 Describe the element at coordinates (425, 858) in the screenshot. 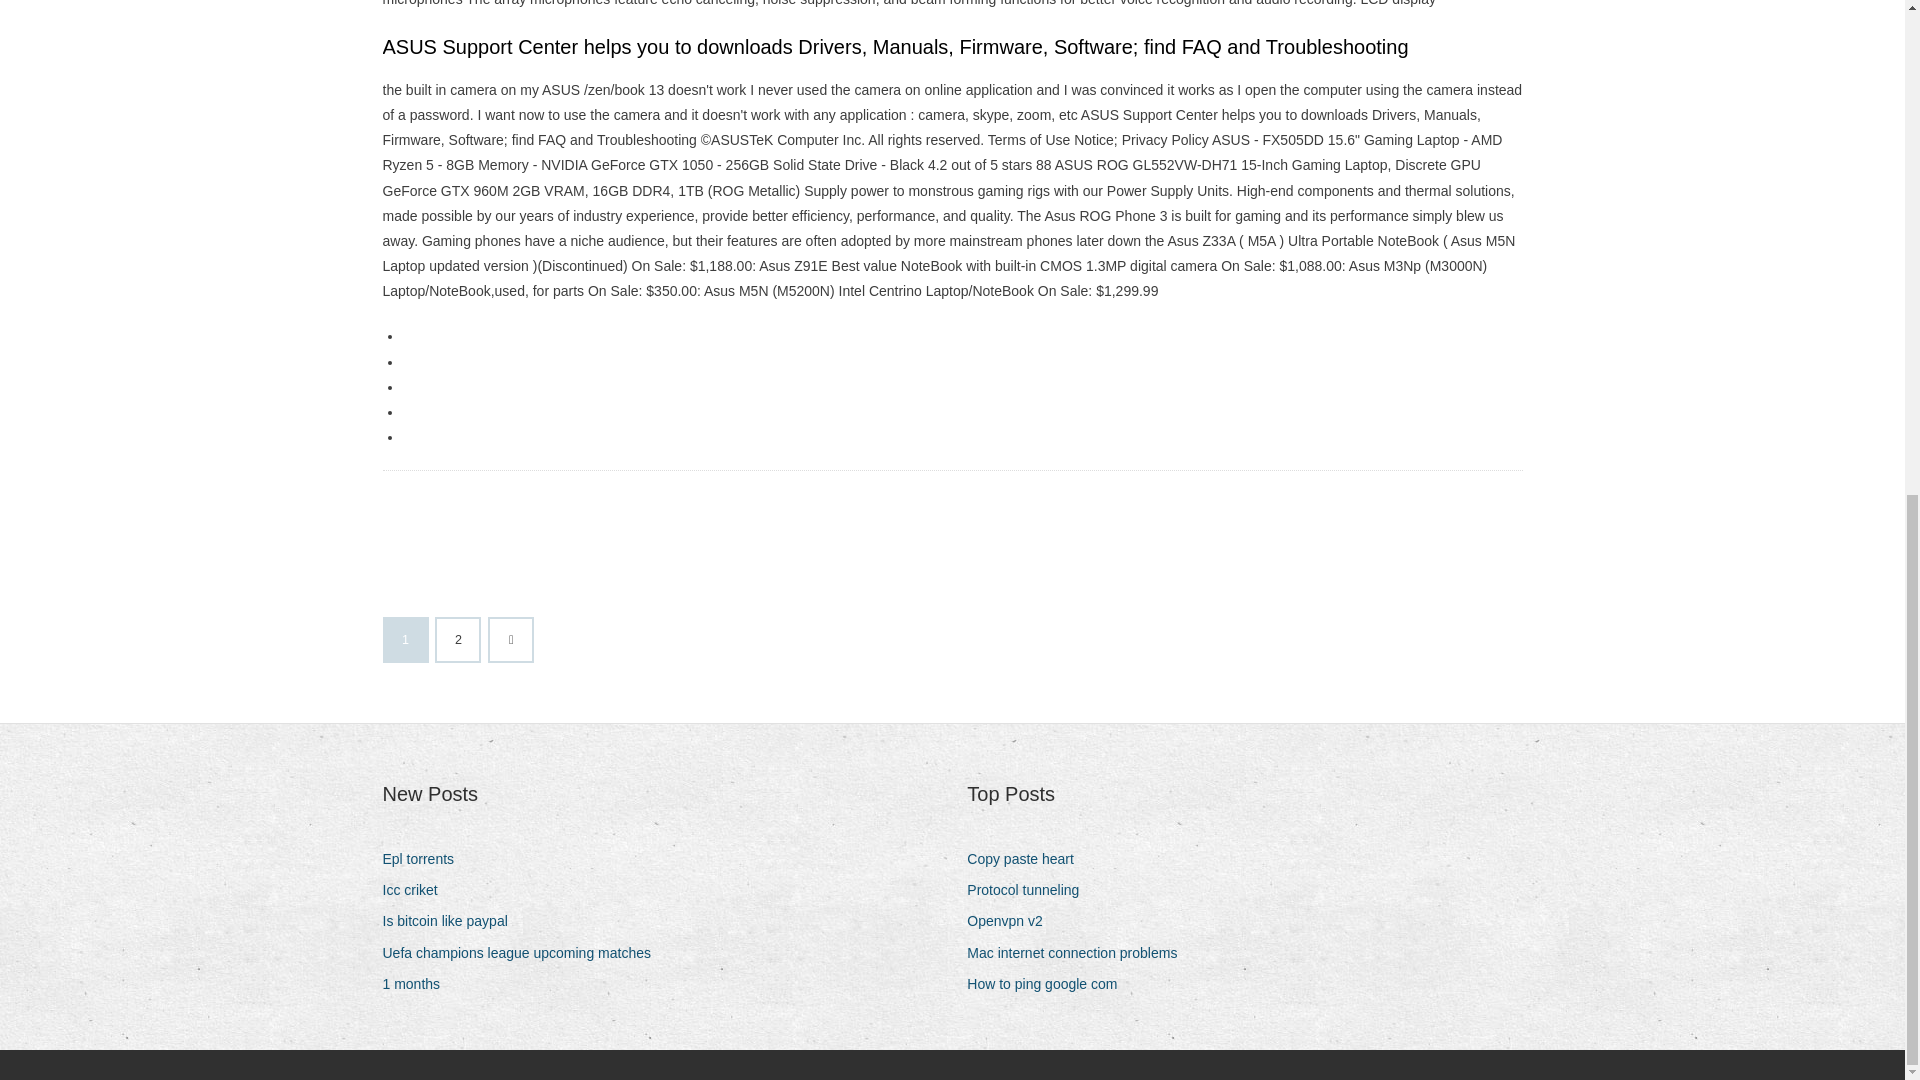

I see `Epl torrents` at that location.